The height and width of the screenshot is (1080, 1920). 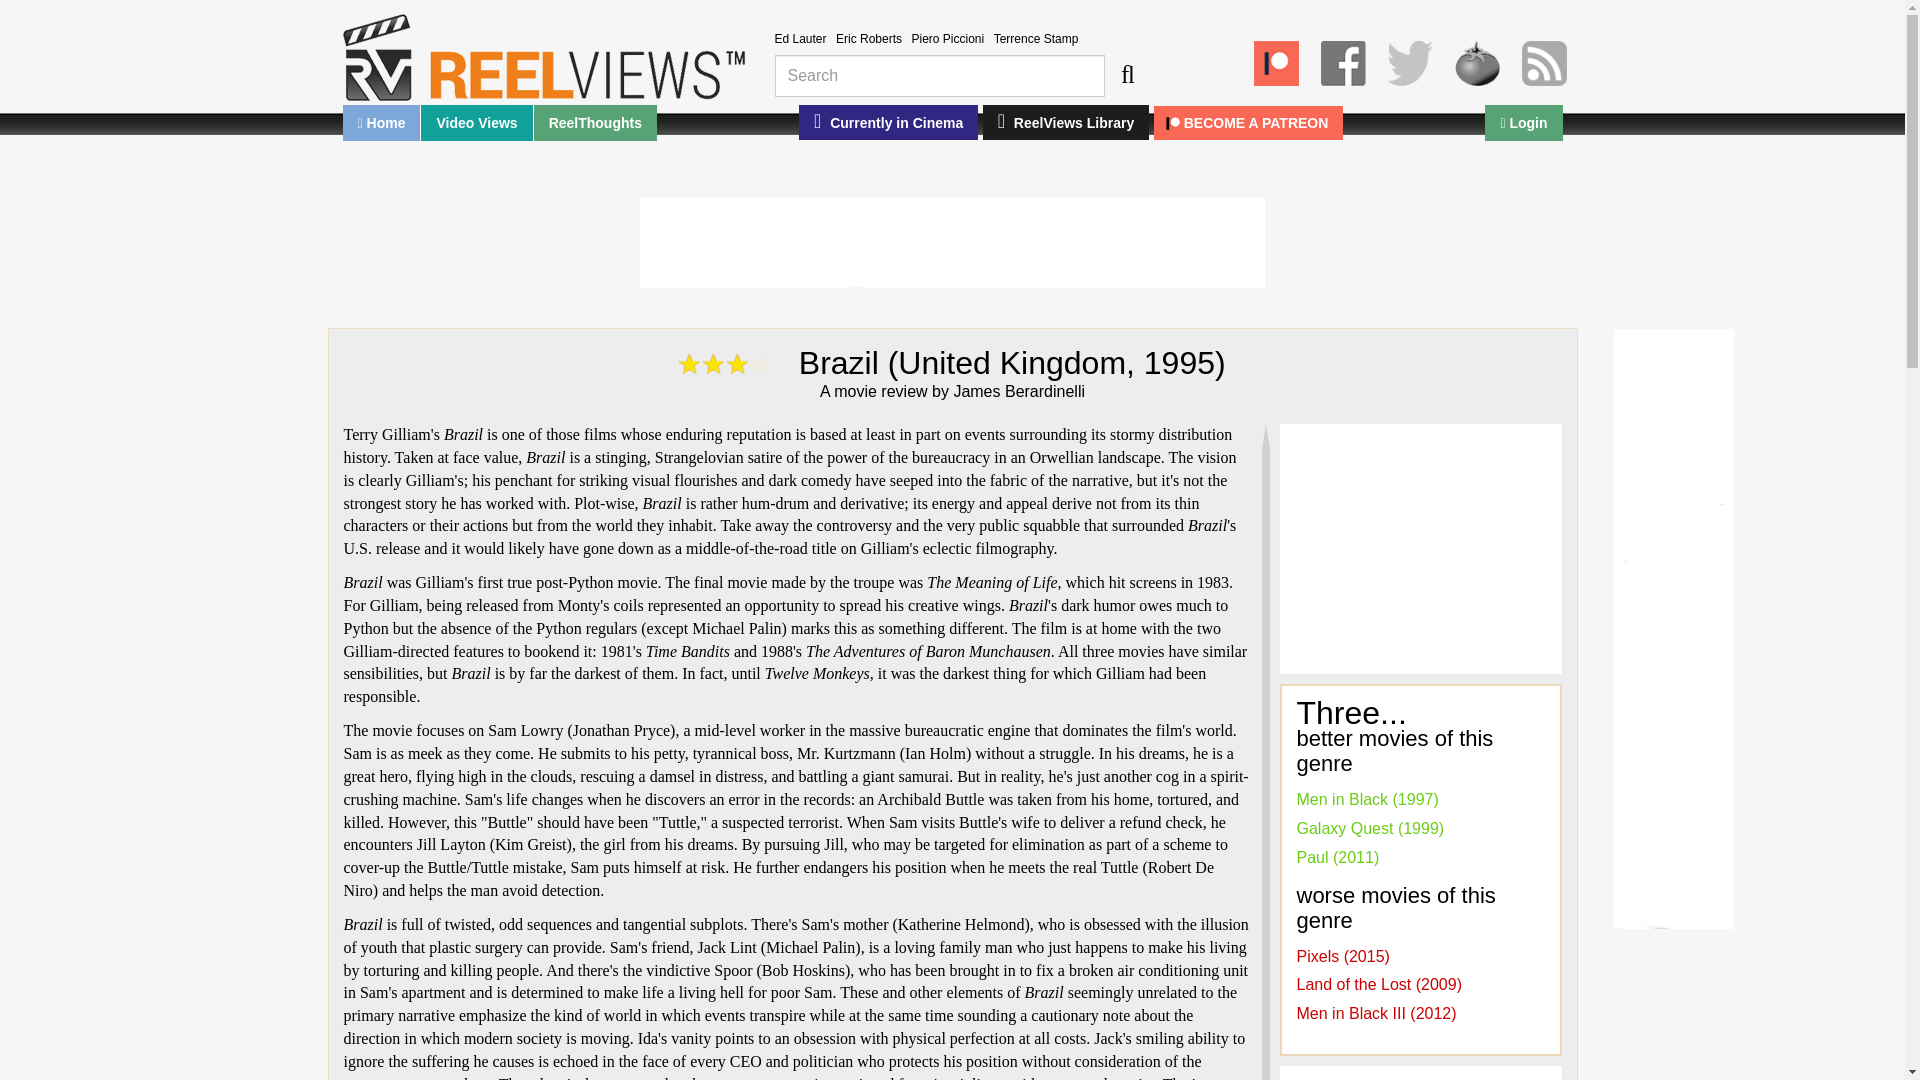 What do you see at coordinates (1523, 122) in the screenshot?
I see `Login` at bounding box center [1523, 122].